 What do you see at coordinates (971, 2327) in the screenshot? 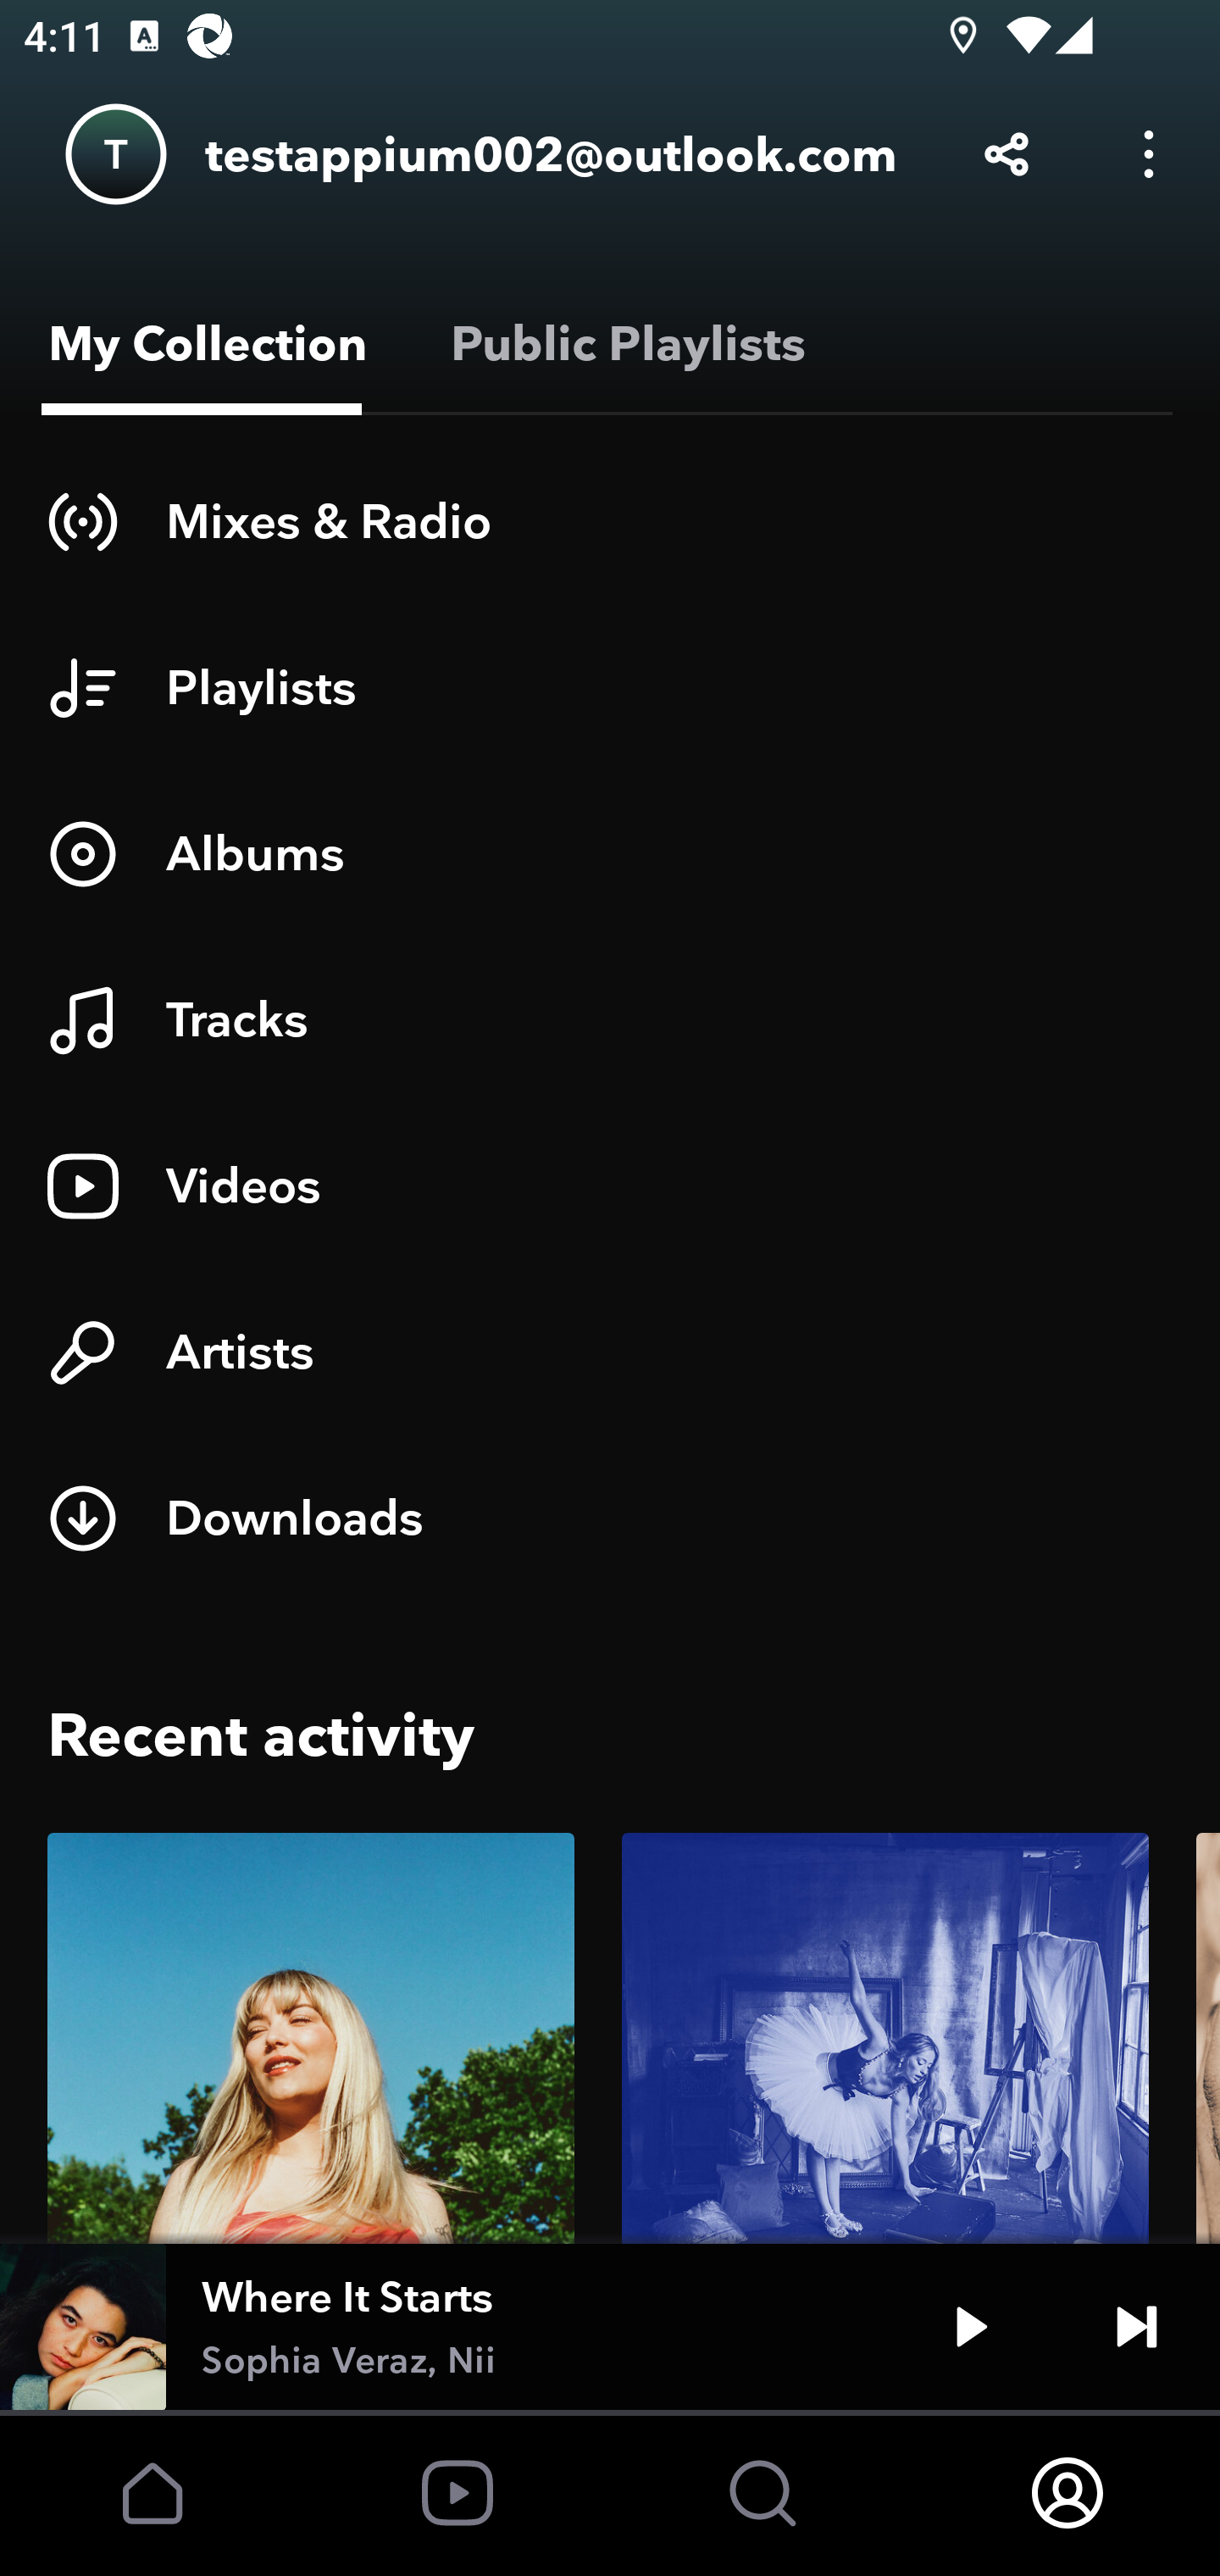
I see `Play` at bounding box center [971, 2327].